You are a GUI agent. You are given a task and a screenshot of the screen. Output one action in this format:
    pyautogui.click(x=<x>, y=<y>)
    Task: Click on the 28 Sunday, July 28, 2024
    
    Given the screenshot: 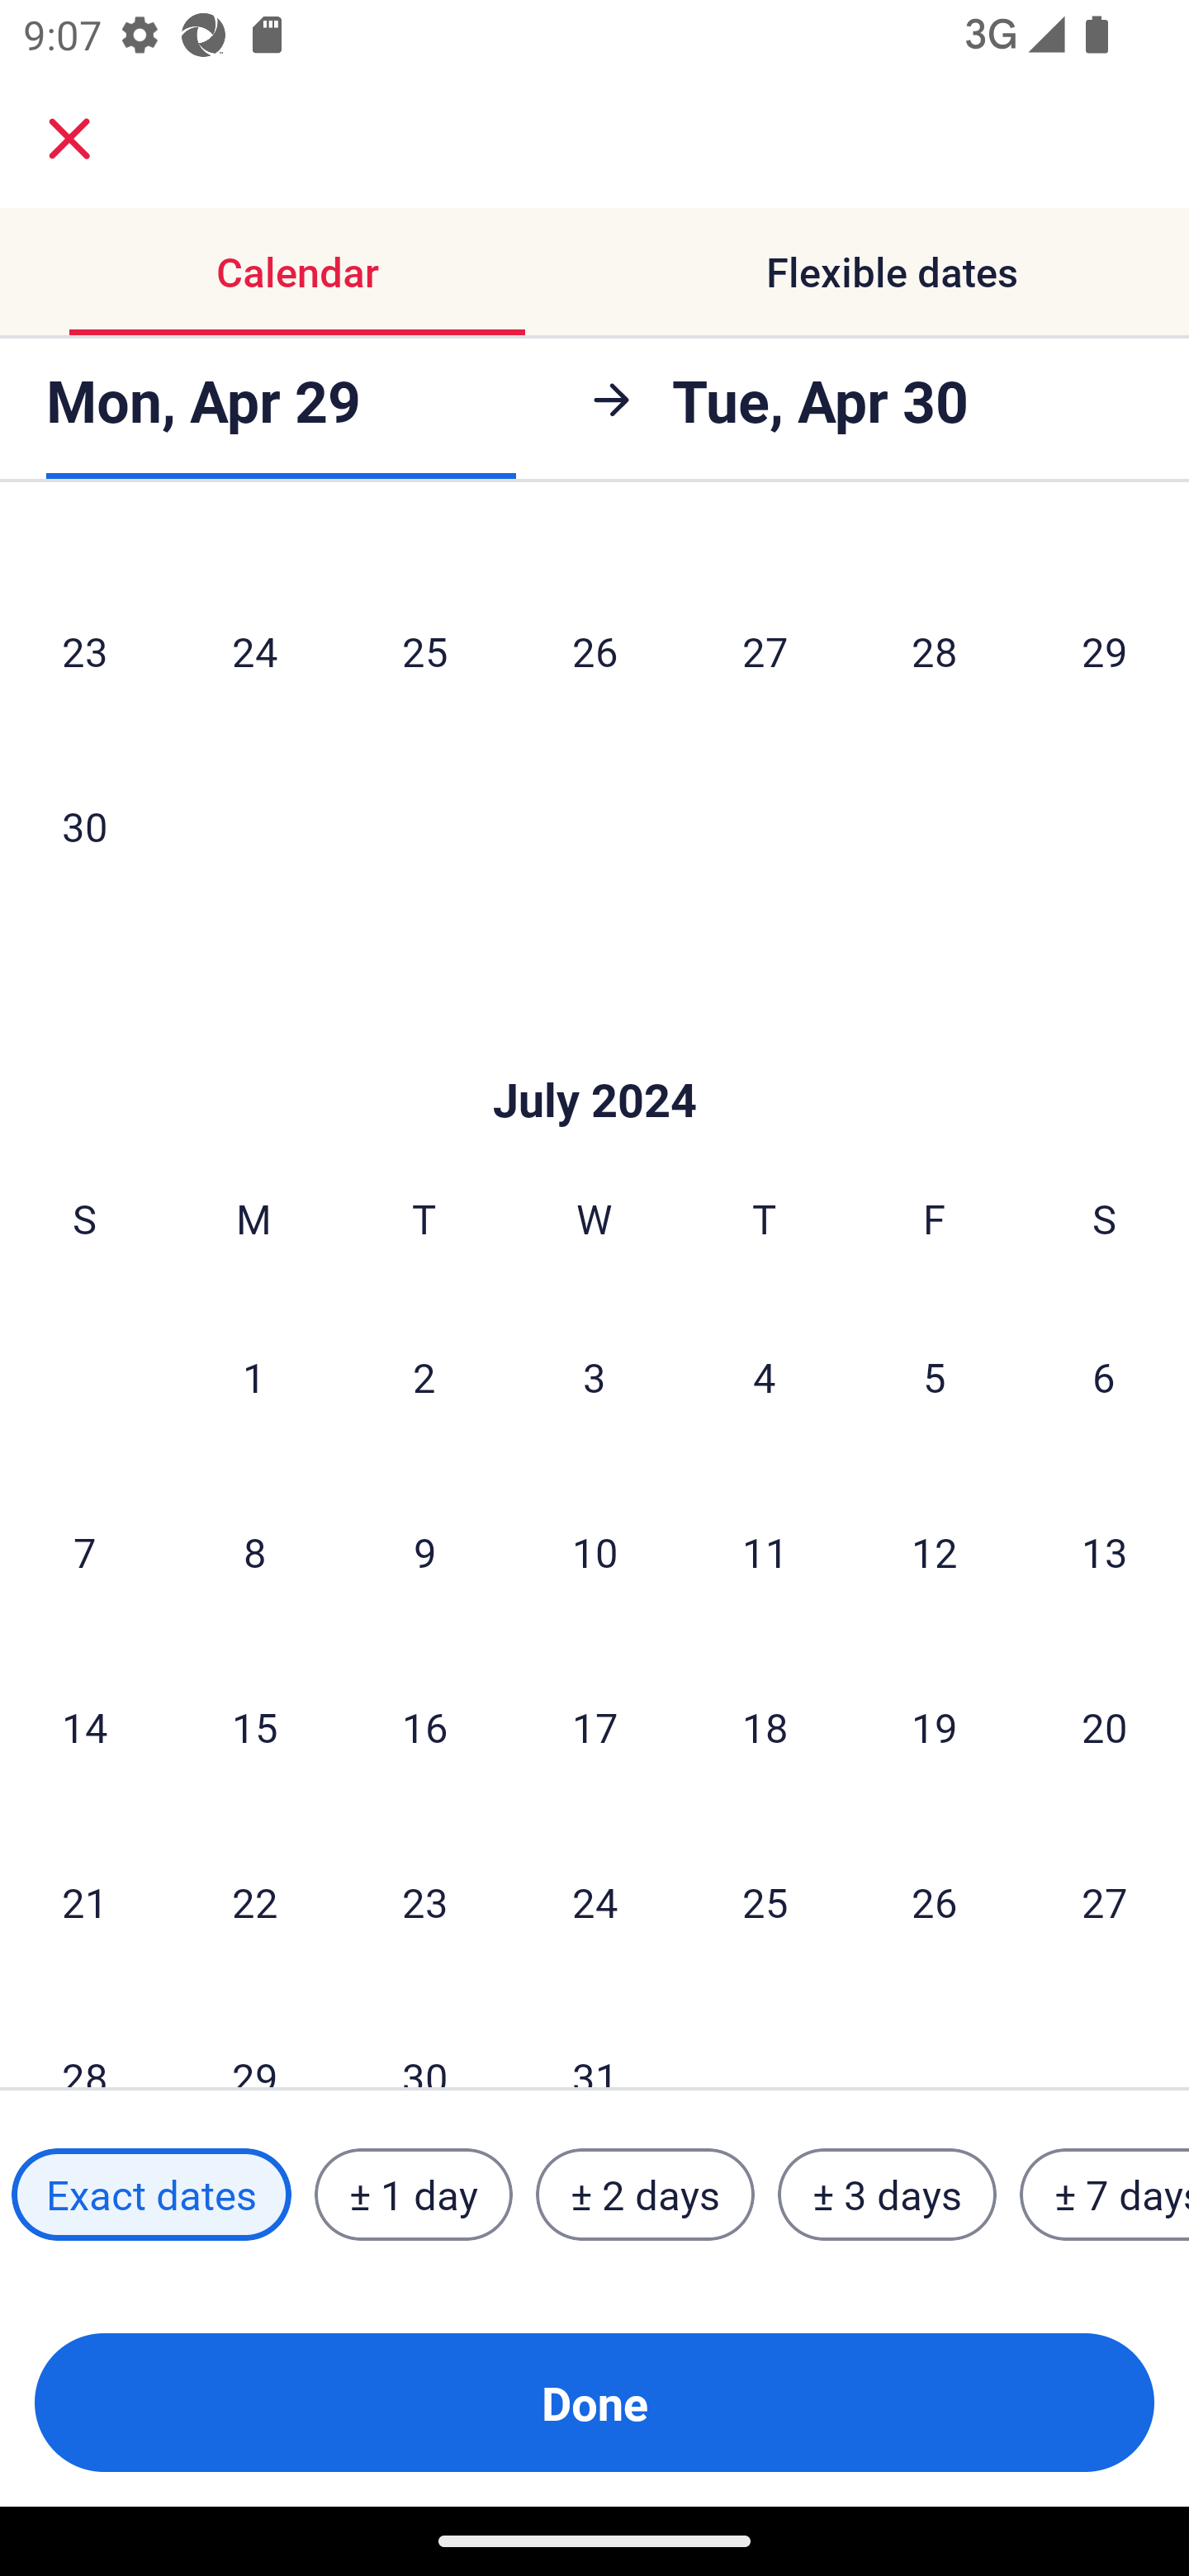 What is the action you would take?
    pyautogui.click(x=84, y=2039)
    